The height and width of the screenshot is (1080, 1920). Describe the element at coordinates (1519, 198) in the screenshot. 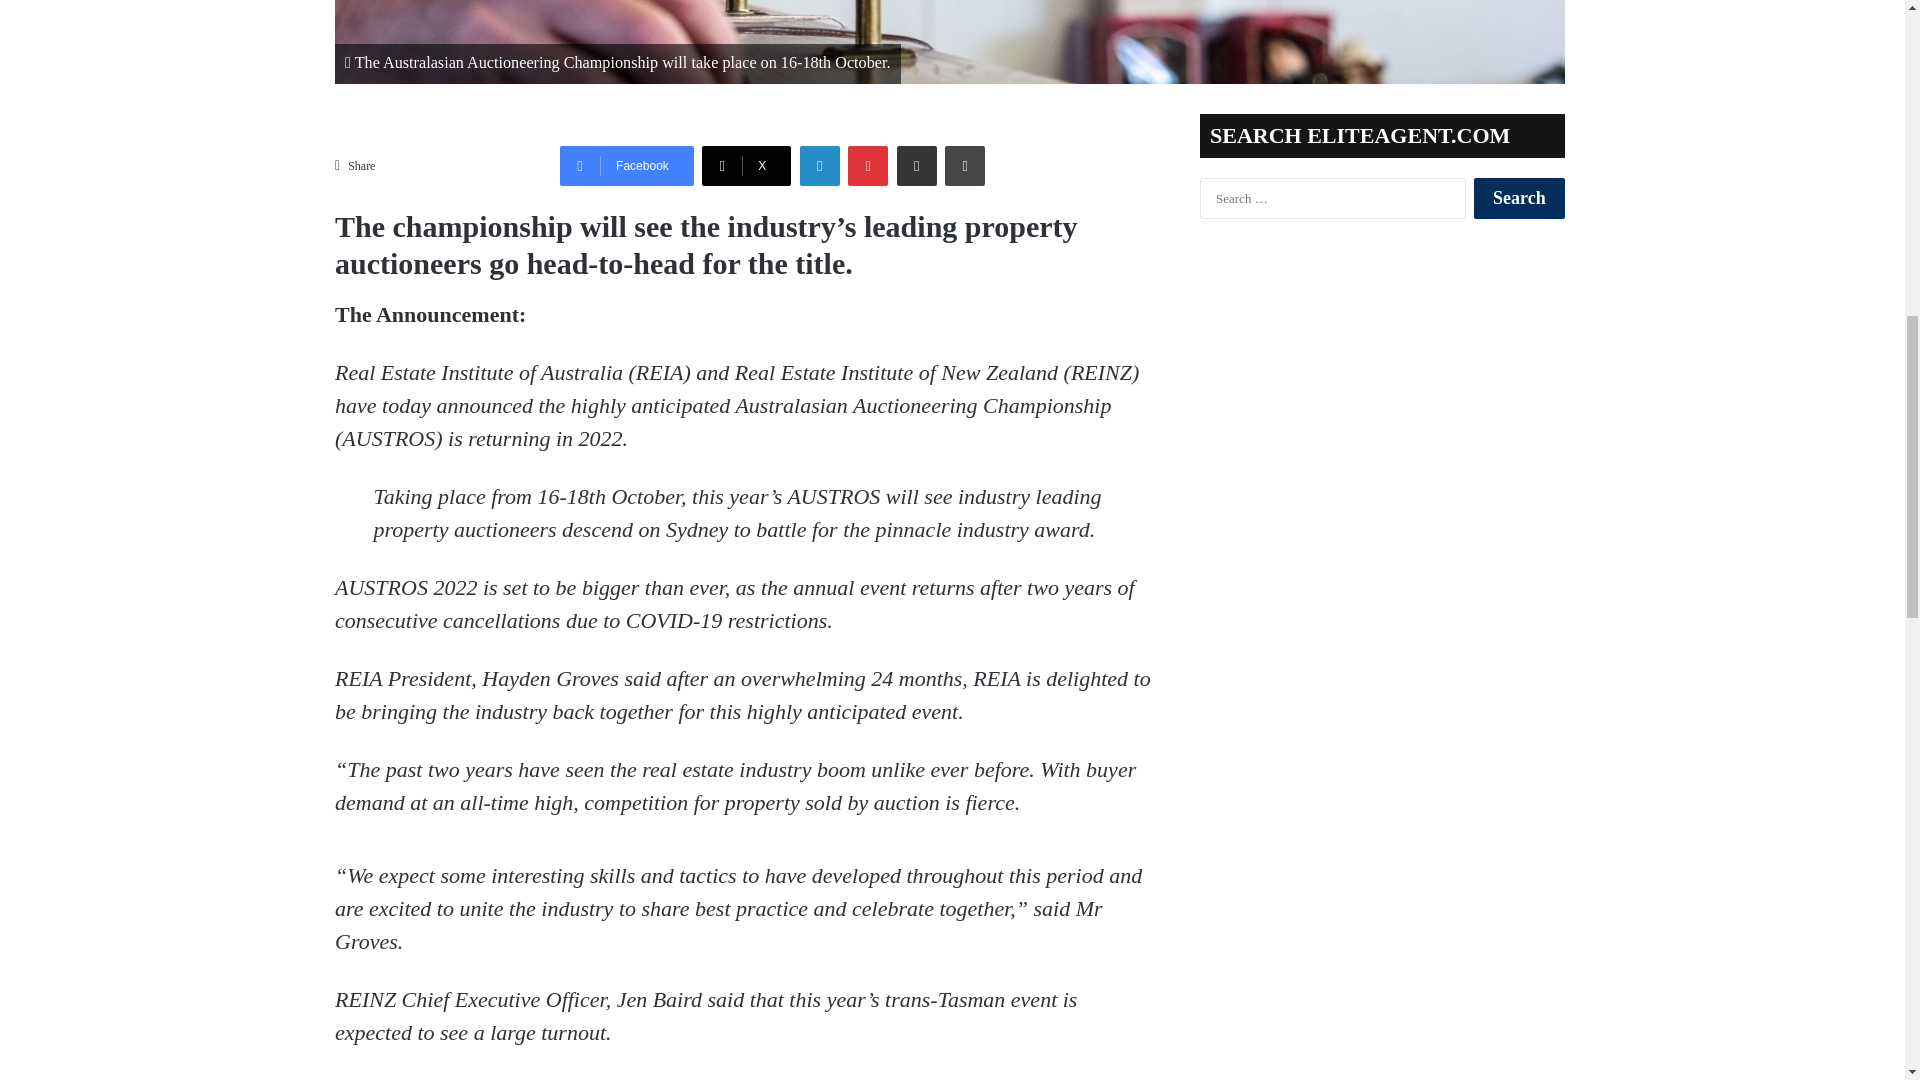

I see `Search` at that location.